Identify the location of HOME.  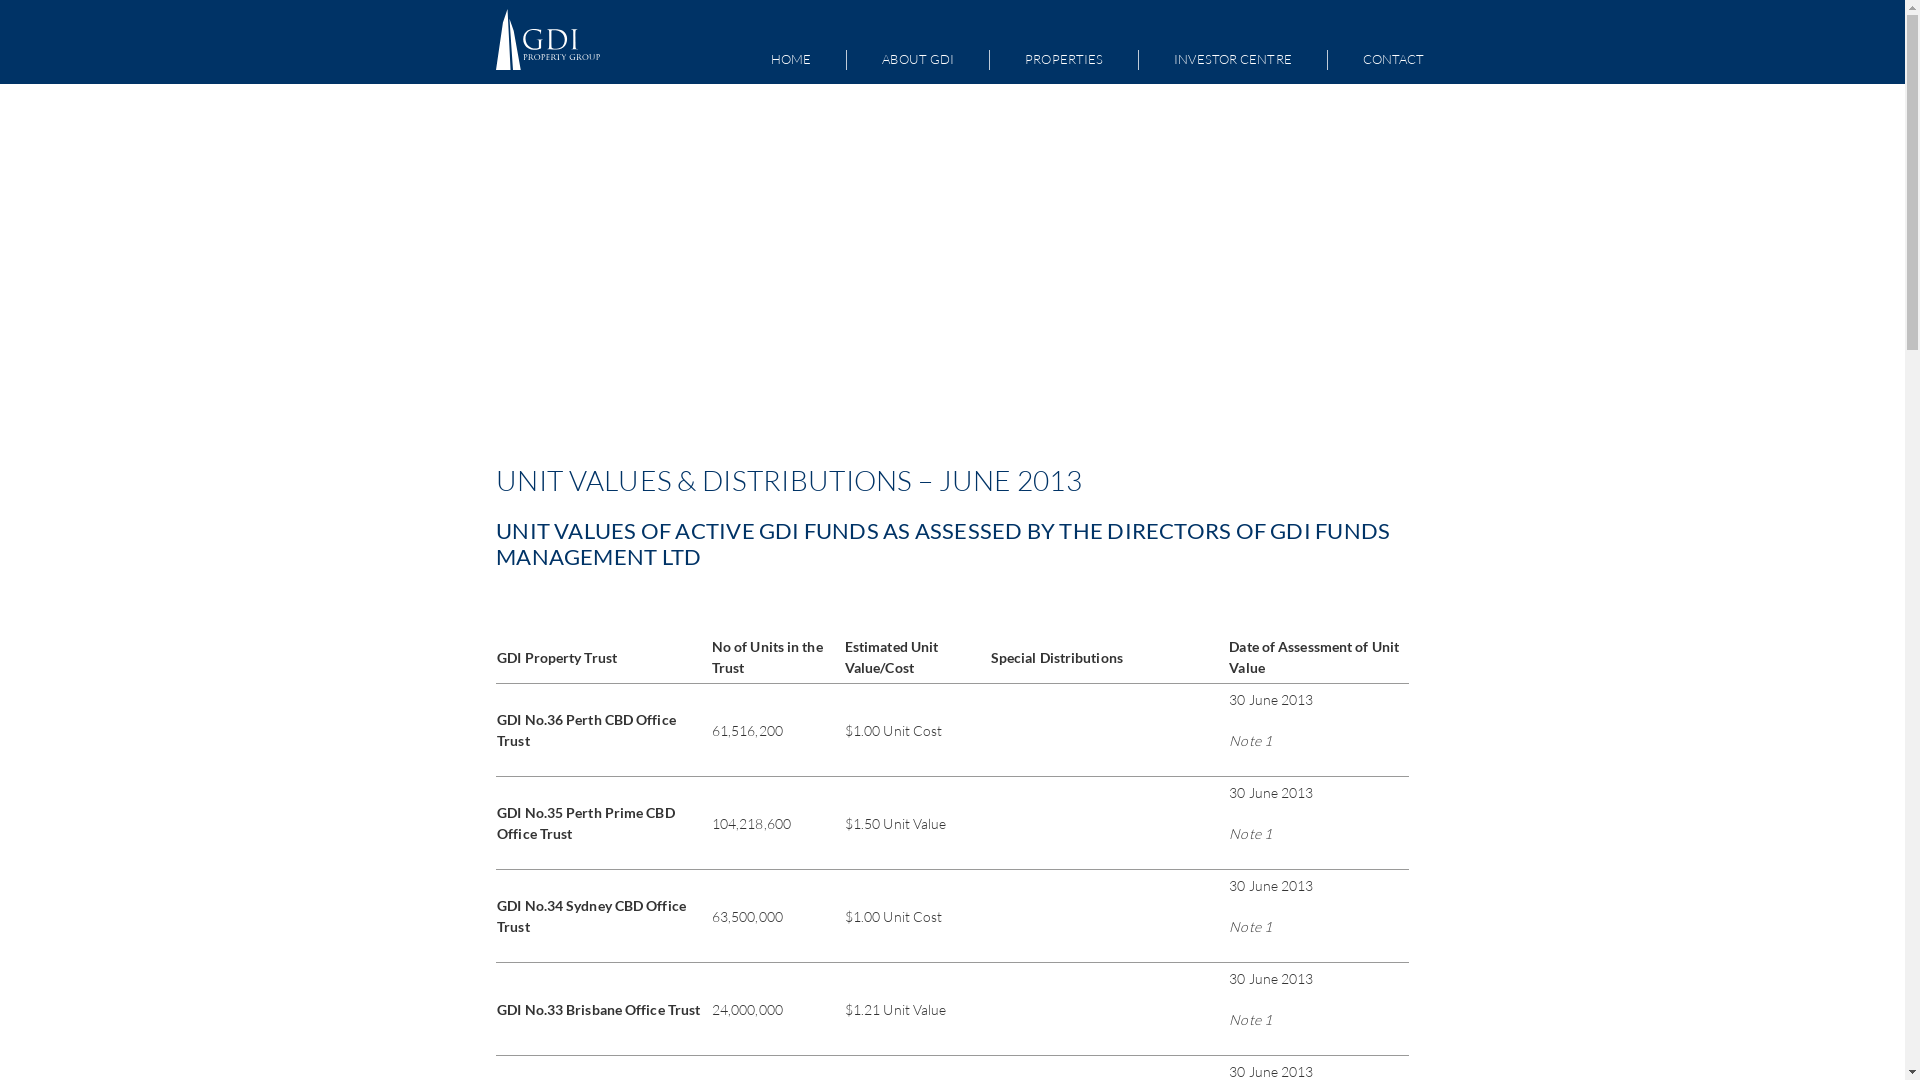
(791, 60).